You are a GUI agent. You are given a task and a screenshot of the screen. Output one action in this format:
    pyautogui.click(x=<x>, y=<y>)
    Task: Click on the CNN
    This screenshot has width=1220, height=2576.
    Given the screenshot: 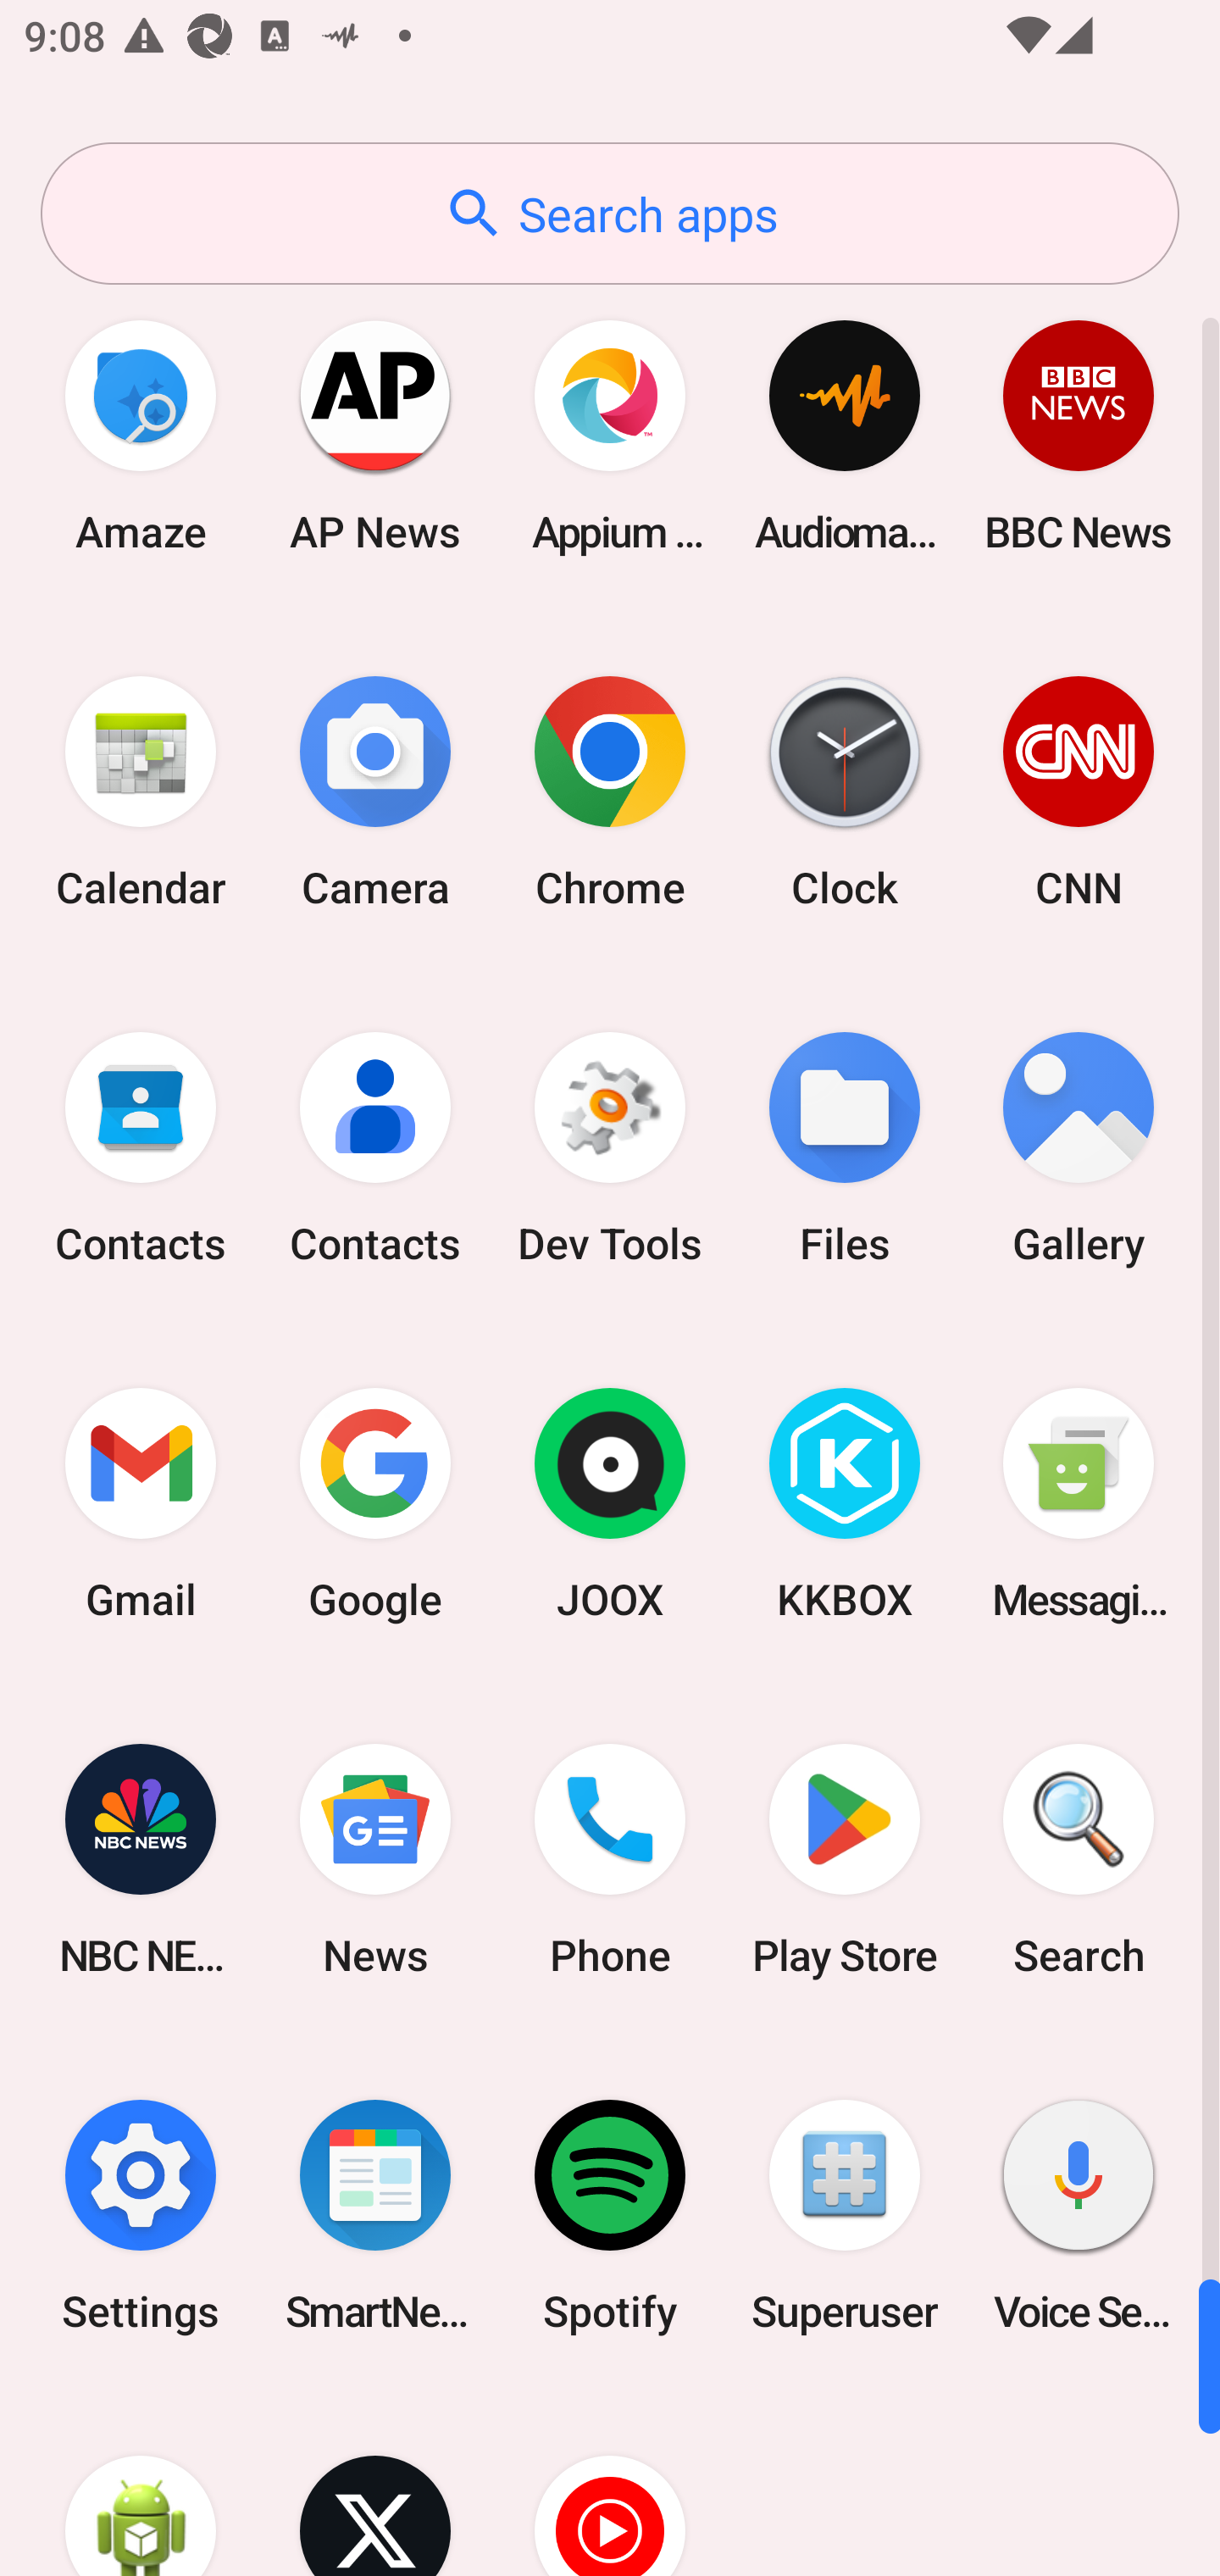 What is the action you would take?
    pyautogui.click(x=1079, y=791)
    